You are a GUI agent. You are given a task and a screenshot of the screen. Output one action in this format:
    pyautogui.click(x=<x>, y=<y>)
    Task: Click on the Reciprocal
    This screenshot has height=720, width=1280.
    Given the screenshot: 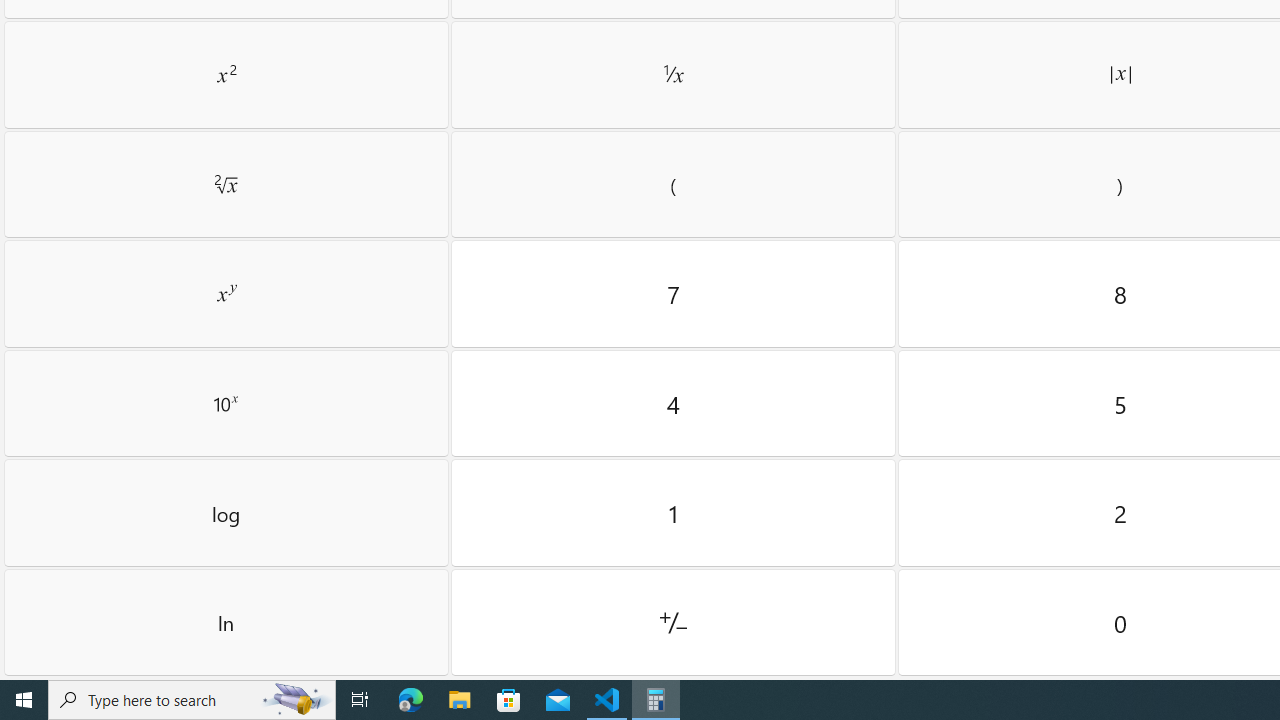 What is the action you would take?
    pyautogui.click(x=673, y=74)
    